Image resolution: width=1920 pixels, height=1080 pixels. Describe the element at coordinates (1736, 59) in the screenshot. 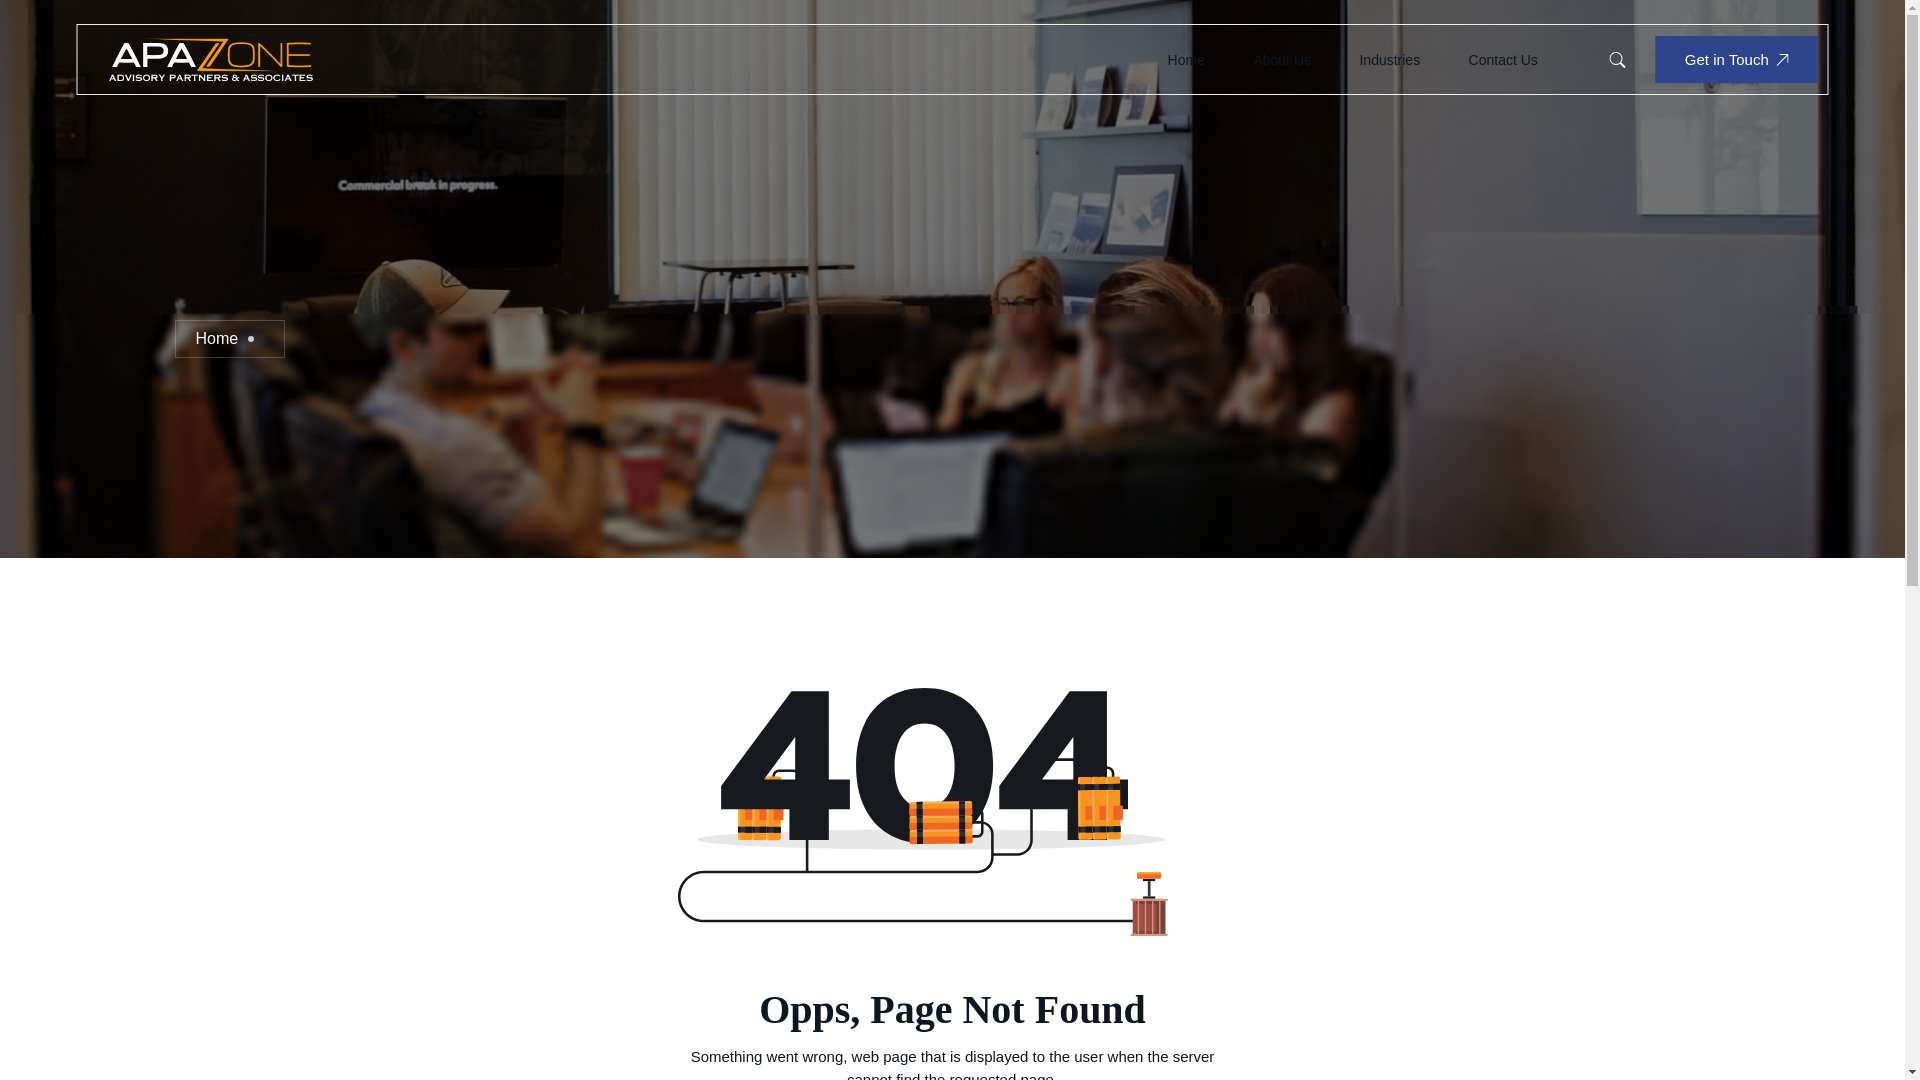

I see `Get in Touch` at that location.